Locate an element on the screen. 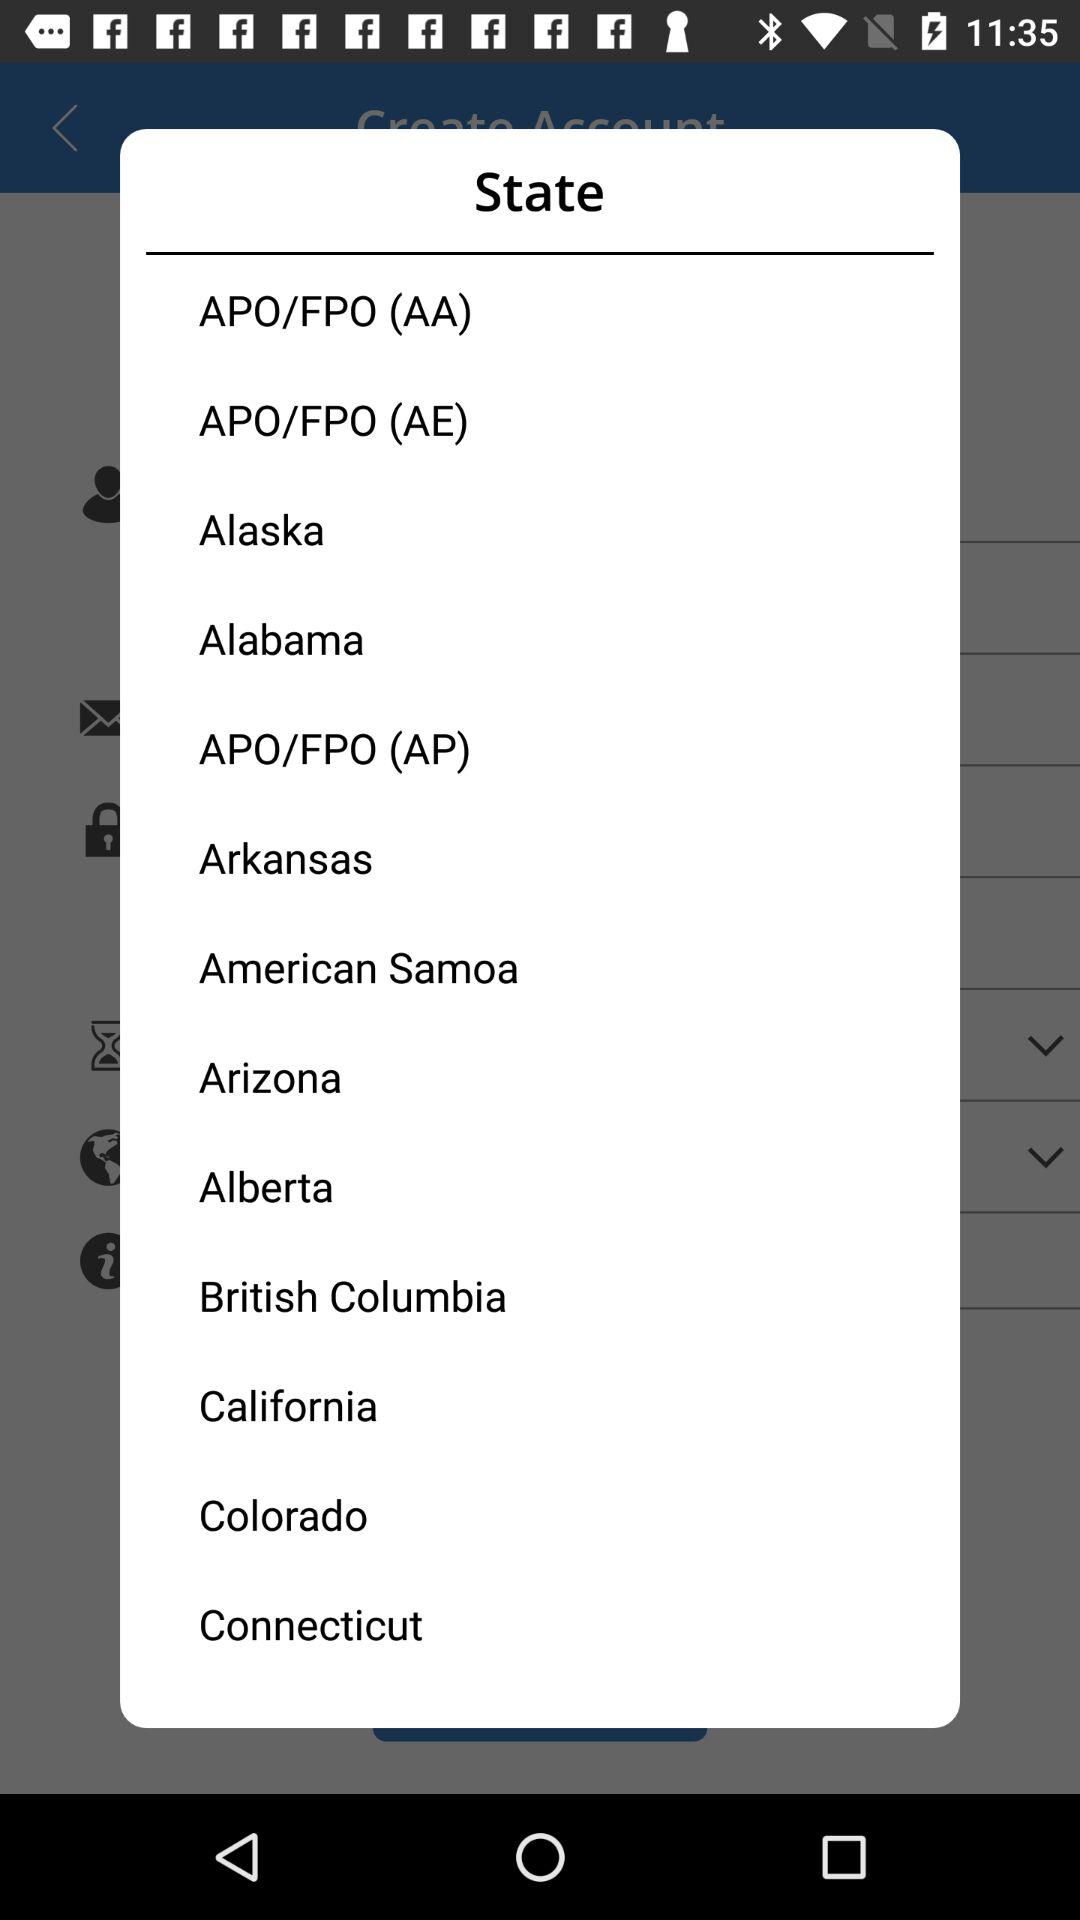 The width and height of the screenshot is (1080, 1920). tap the icon below the arkansas item is located at coordinates (369, 966).